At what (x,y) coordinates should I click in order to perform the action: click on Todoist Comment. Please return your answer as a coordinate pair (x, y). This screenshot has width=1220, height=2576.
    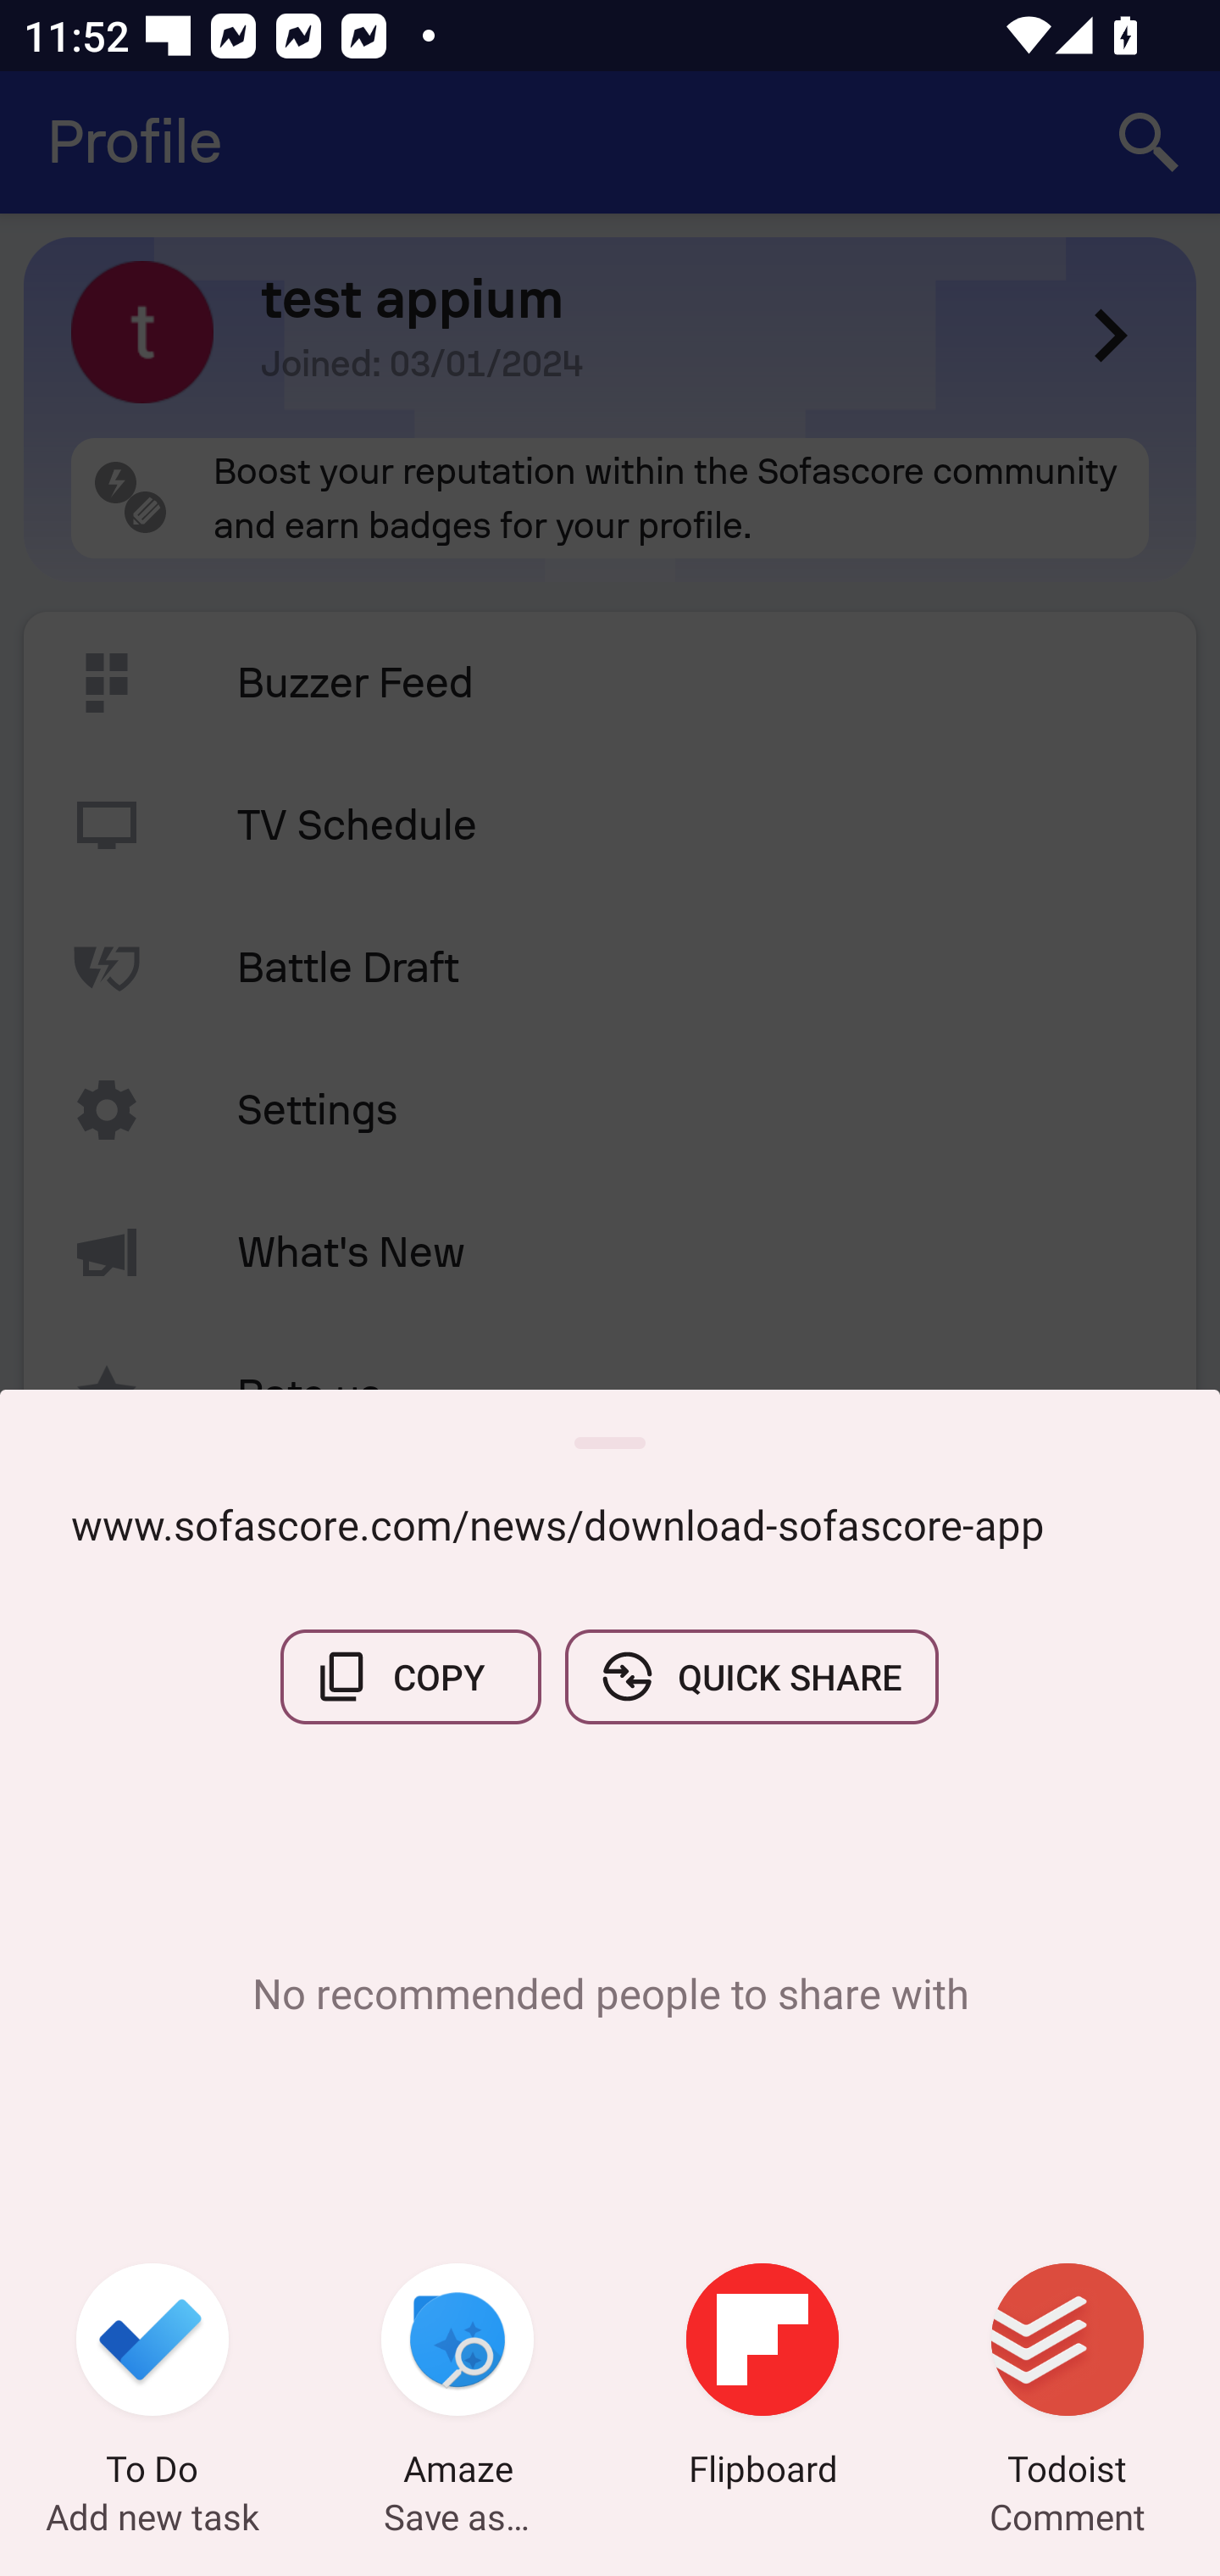
    Looking at the image, I should click on (1067, 2379).